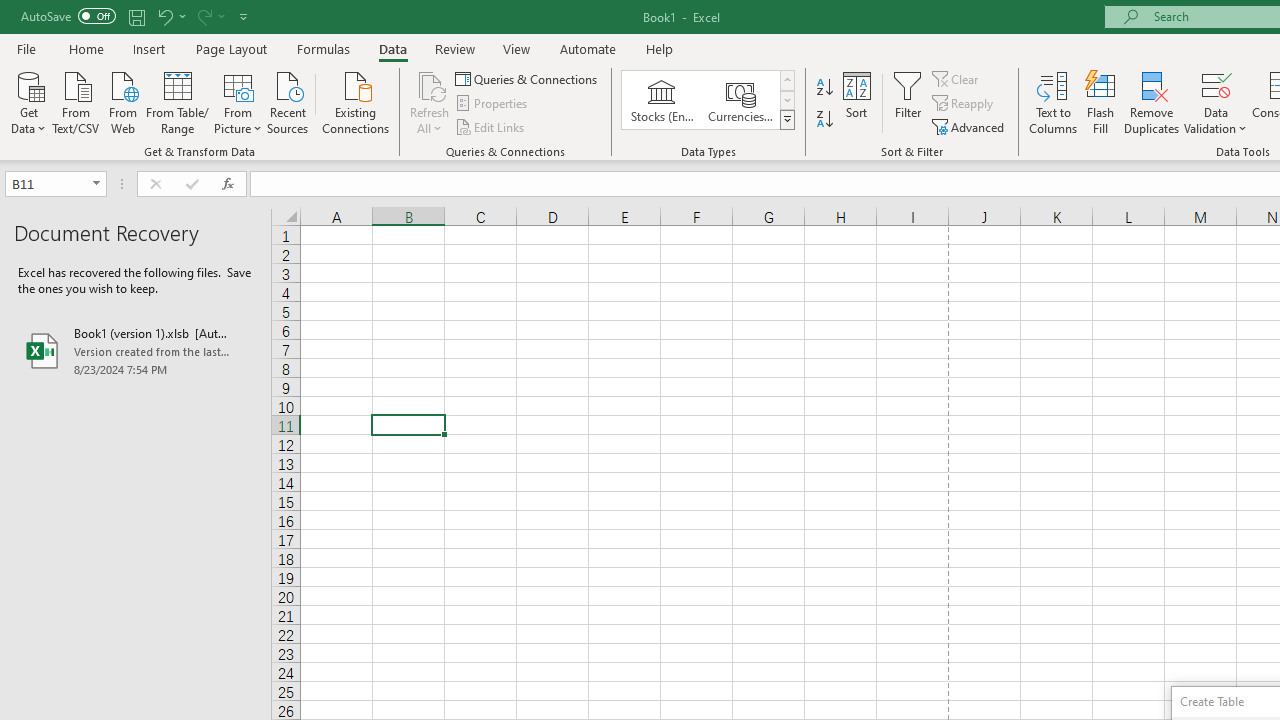 The width and height of the screenshot is (1280, 720). Describe the element at coordinates (430, 84) in the screenshot. I see `Refresh All` at that location.